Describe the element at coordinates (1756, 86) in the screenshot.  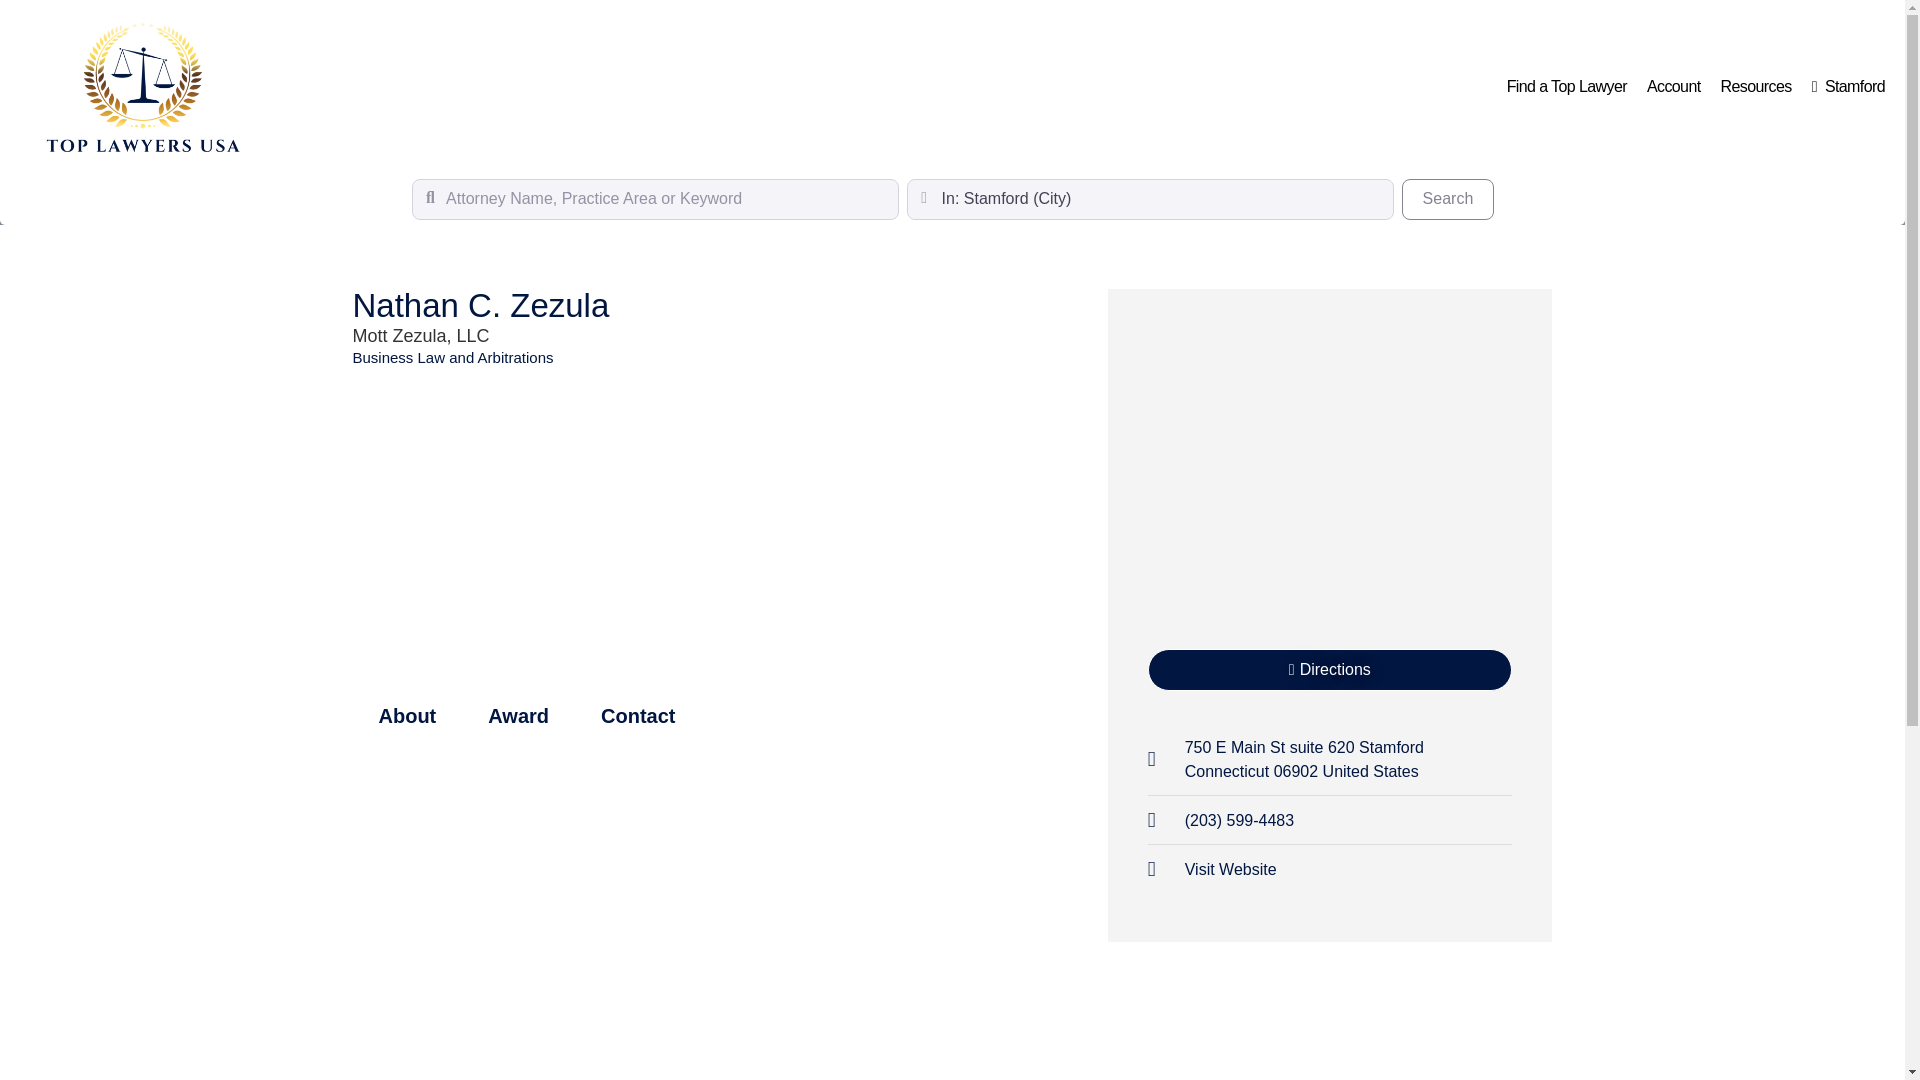
I see `Resources` at that location.